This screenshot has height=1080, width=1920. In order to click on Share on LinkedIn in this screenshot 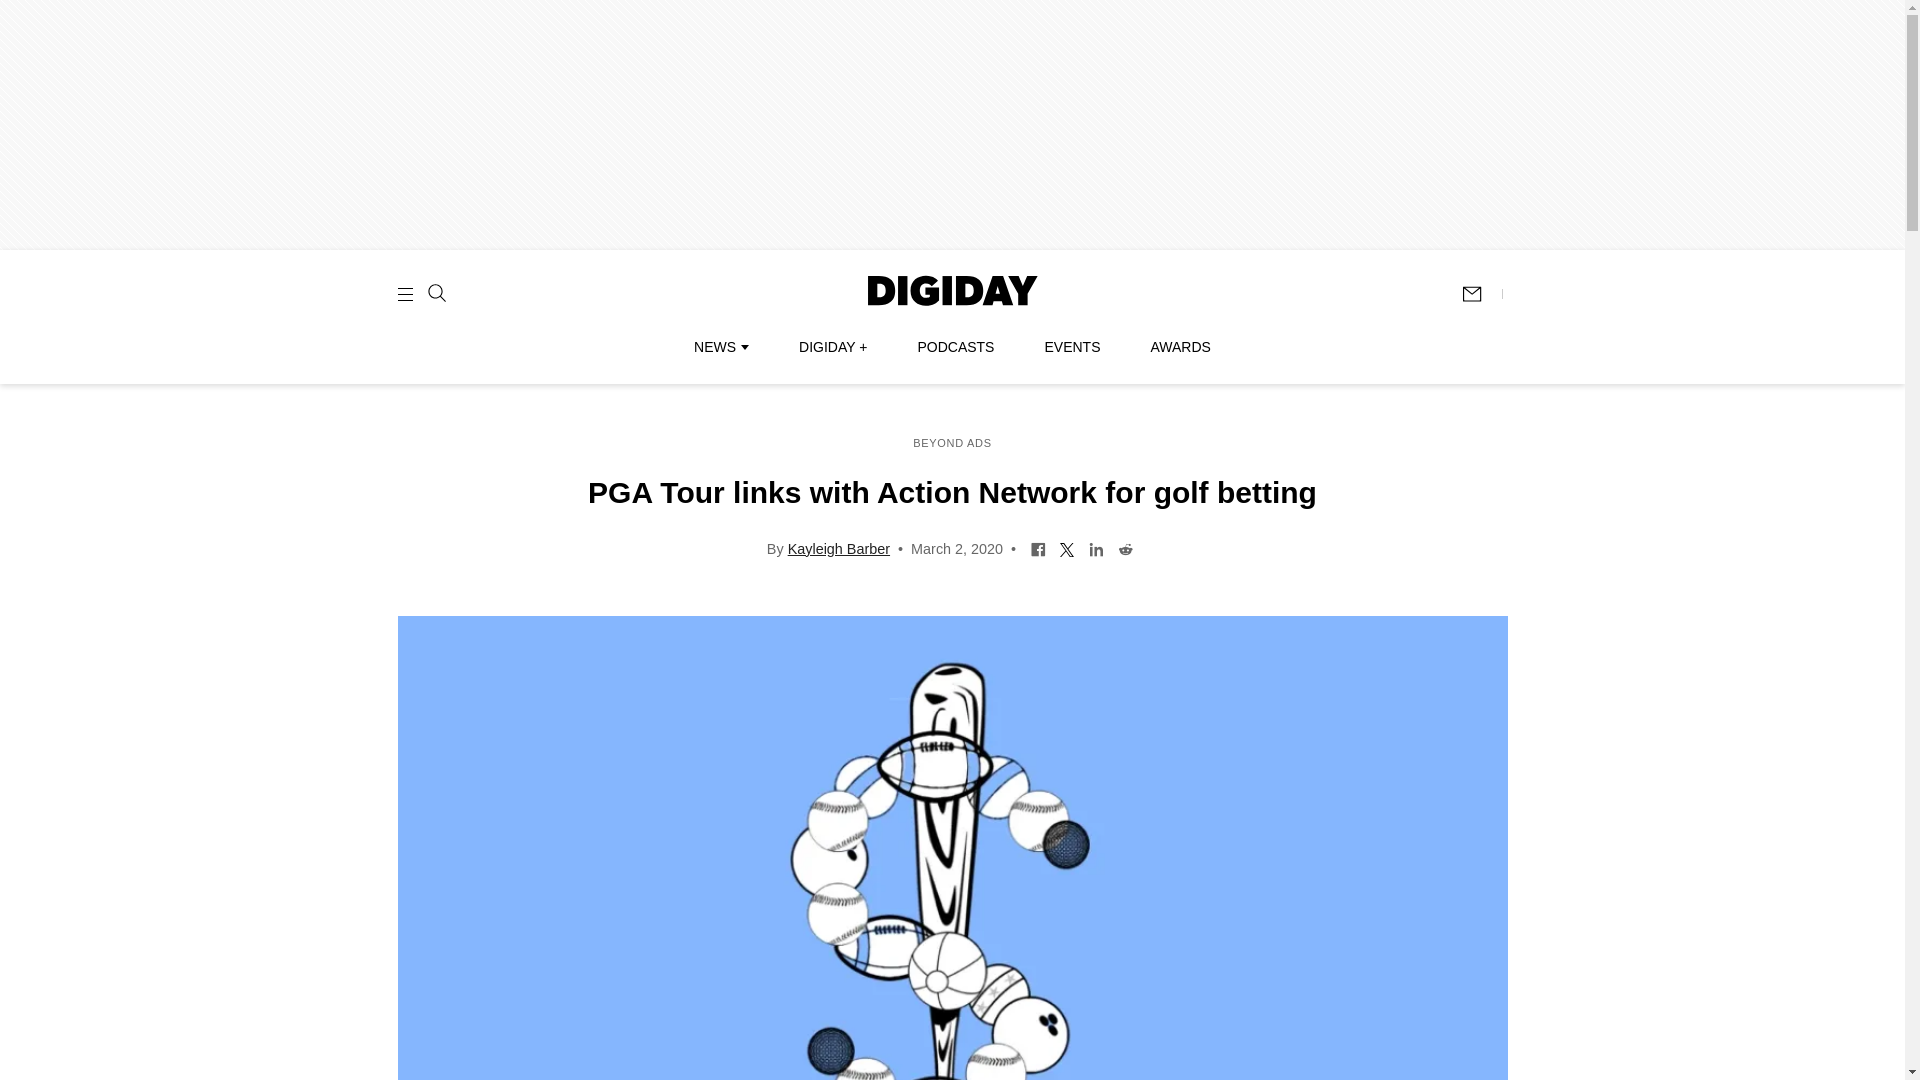, I will do `click(1096, 548)`.